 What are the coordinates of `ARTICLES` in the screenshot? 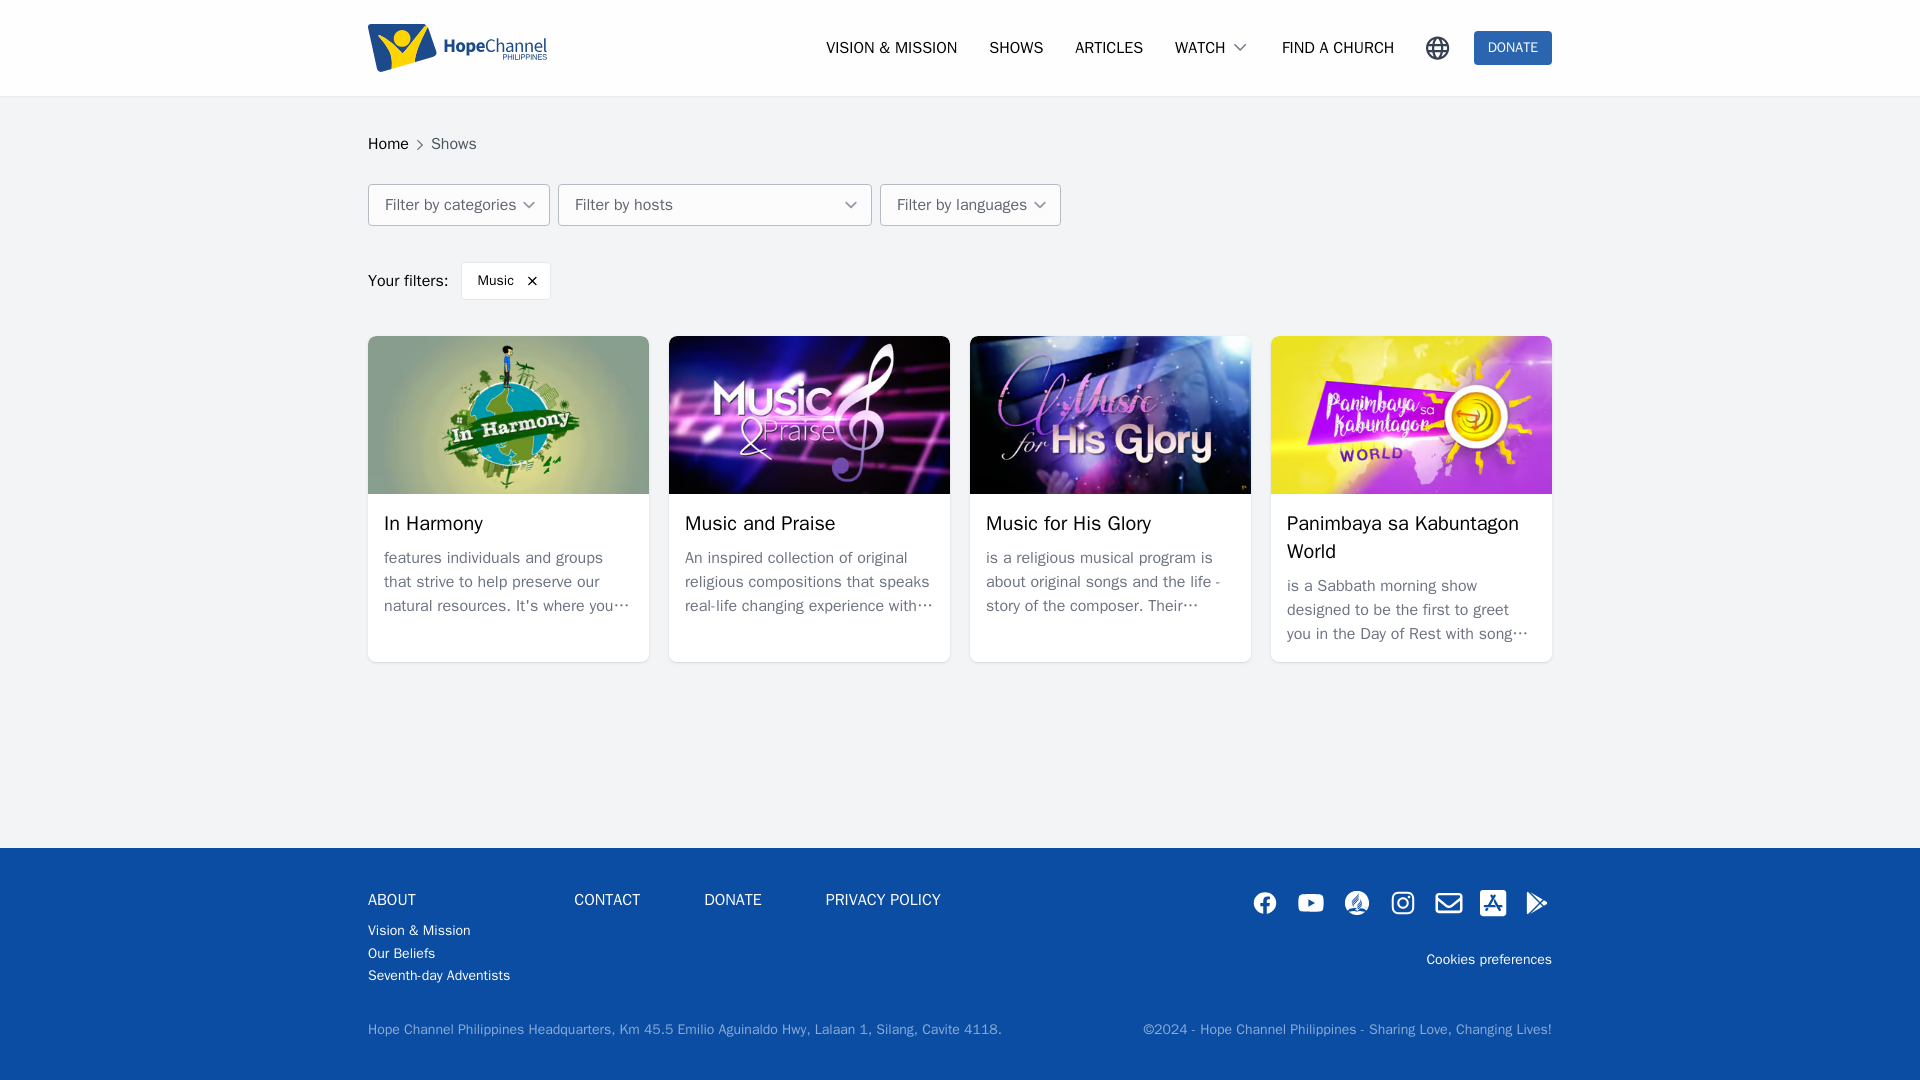 It's located at (1108, 48).